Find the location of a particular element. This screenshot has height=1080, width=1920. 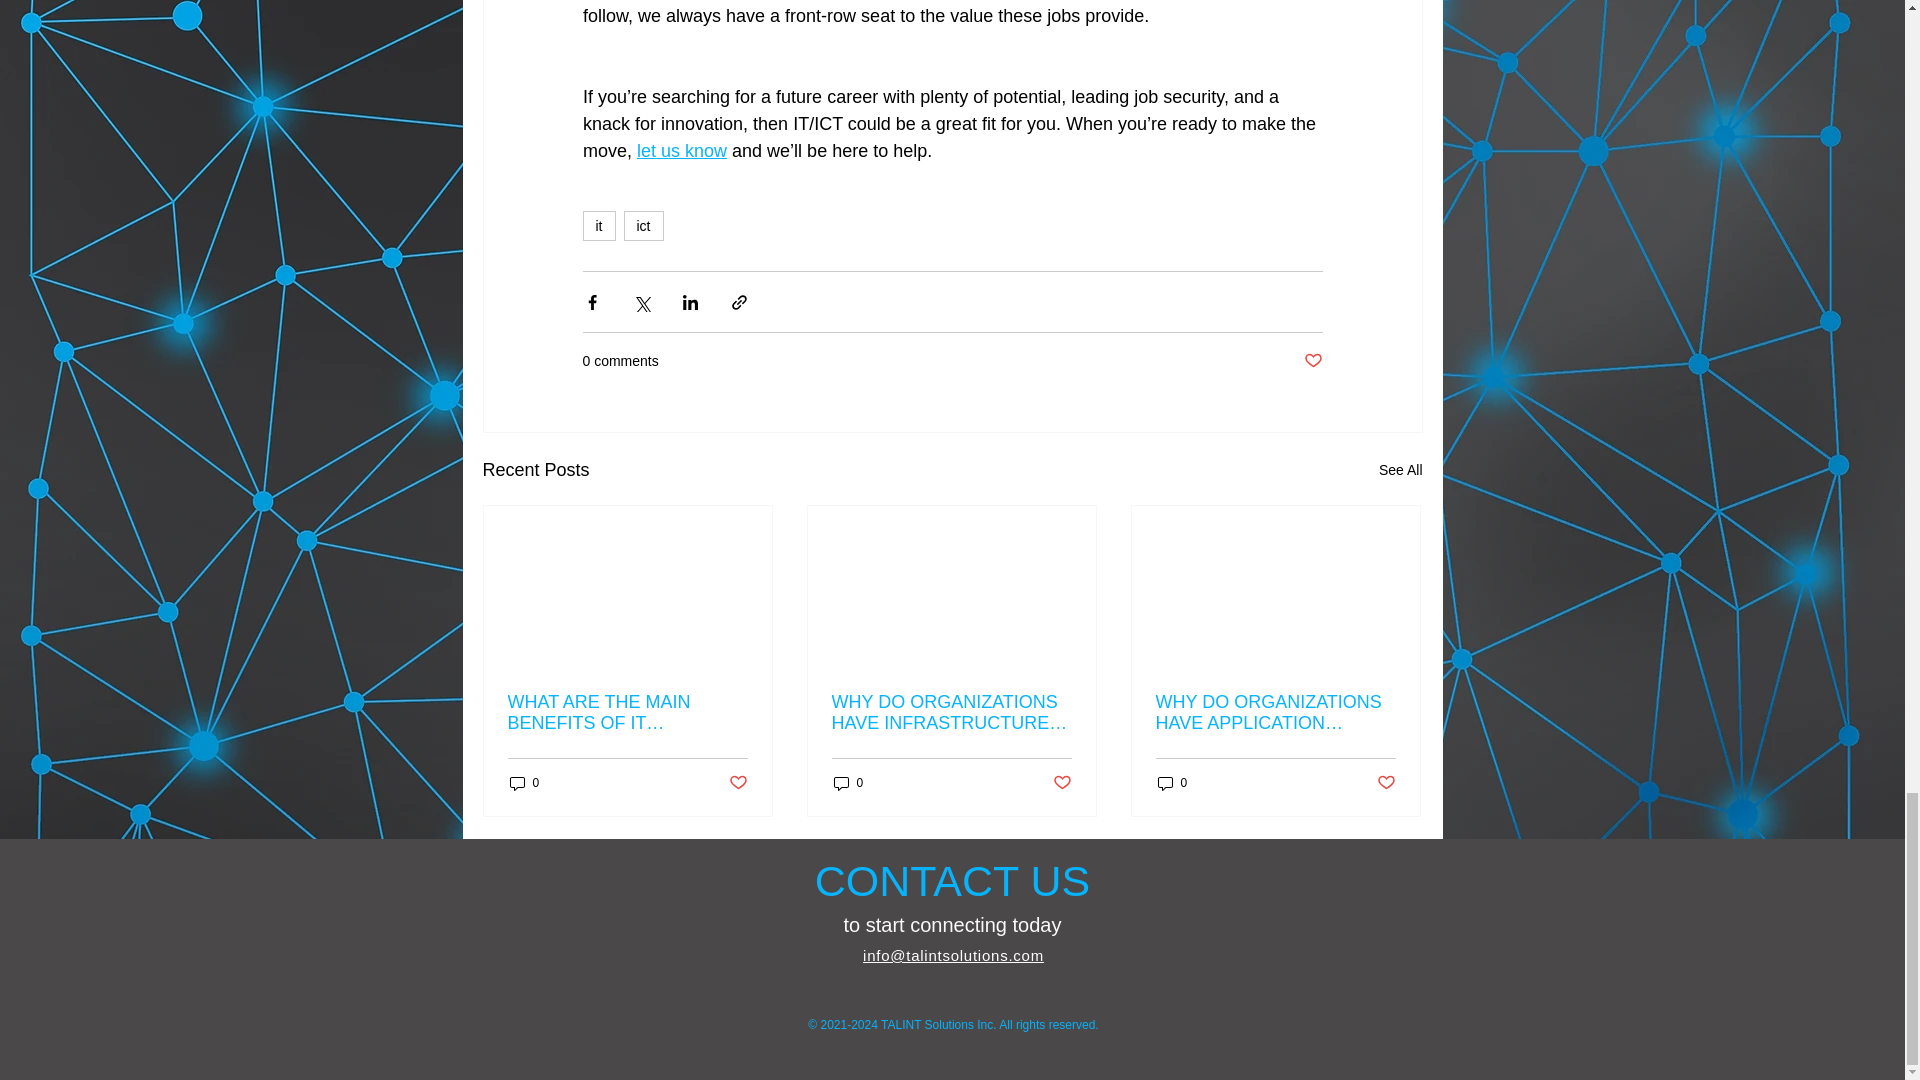

Post not marked as liked is located at coordinates (1386, 783).